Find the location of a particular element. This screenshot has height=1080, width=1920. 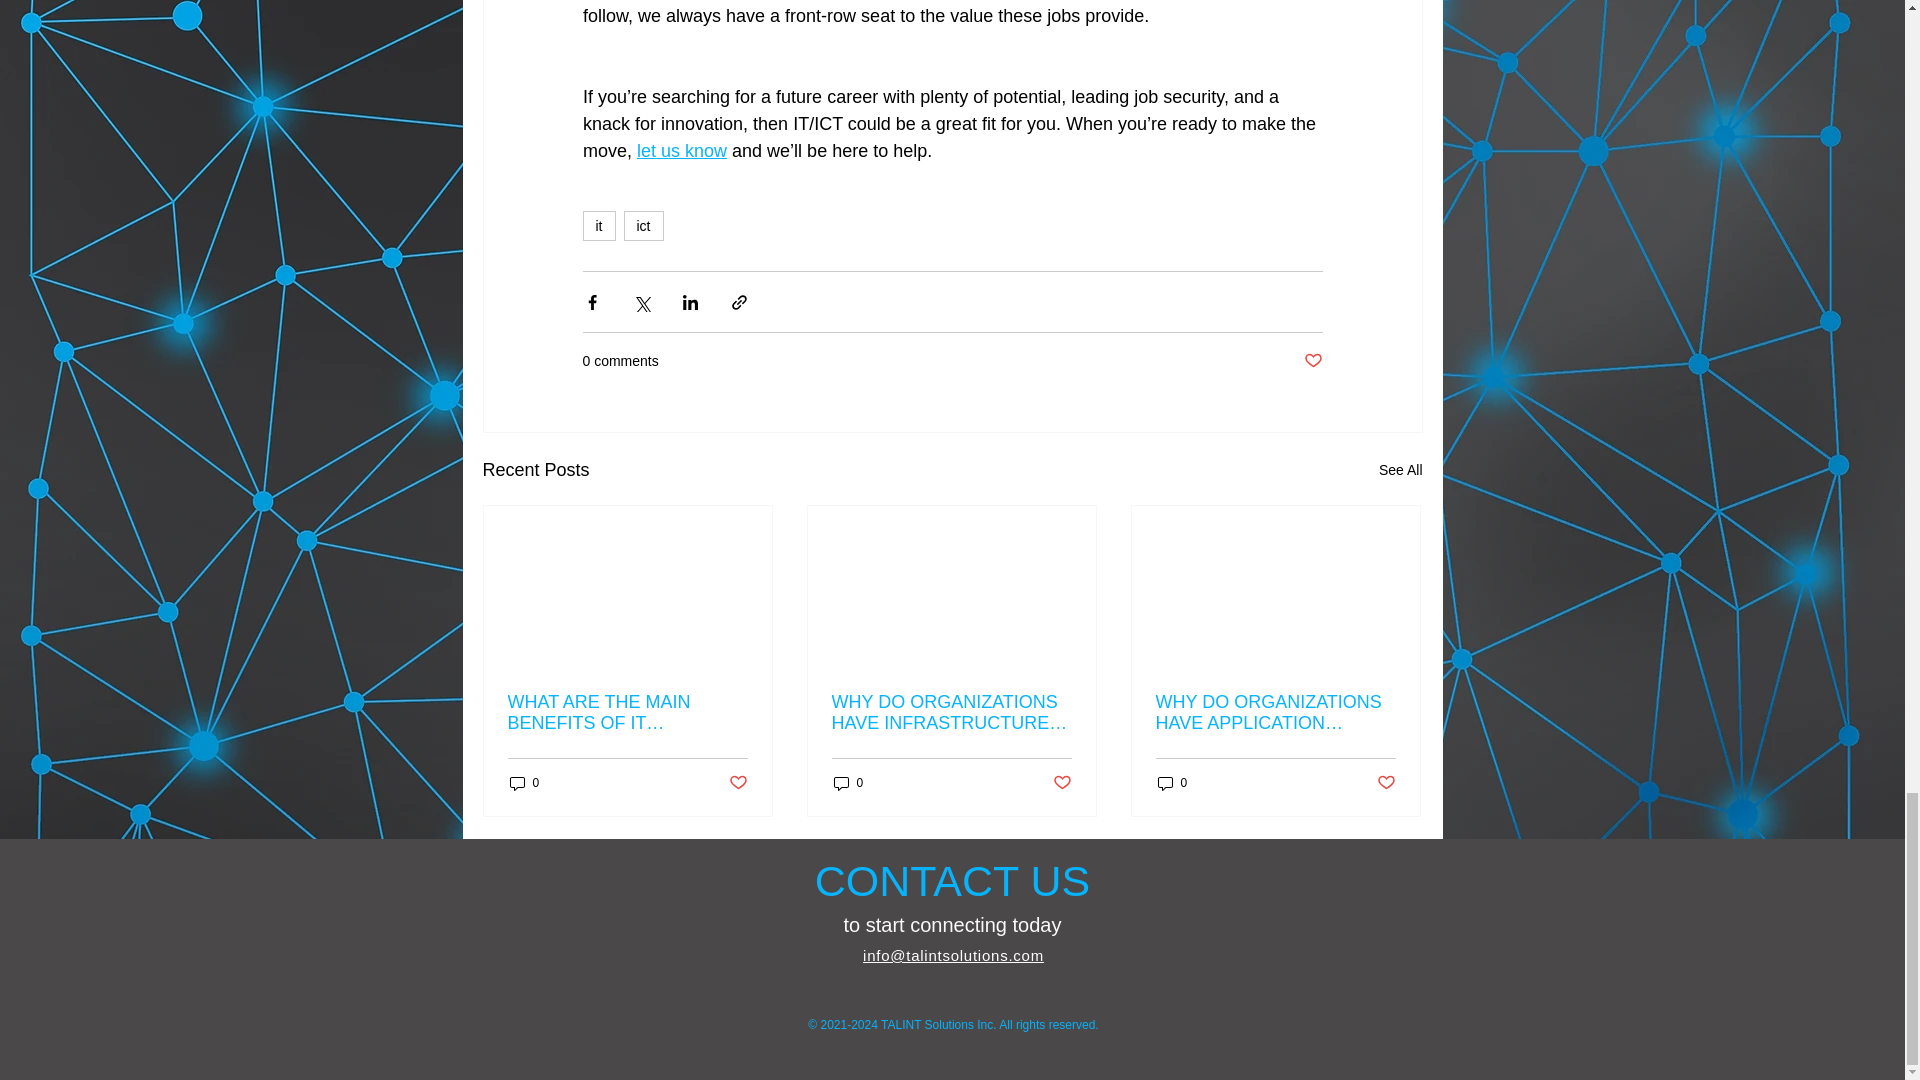

Post not marked as liked is located at coordinates (1386, 783).